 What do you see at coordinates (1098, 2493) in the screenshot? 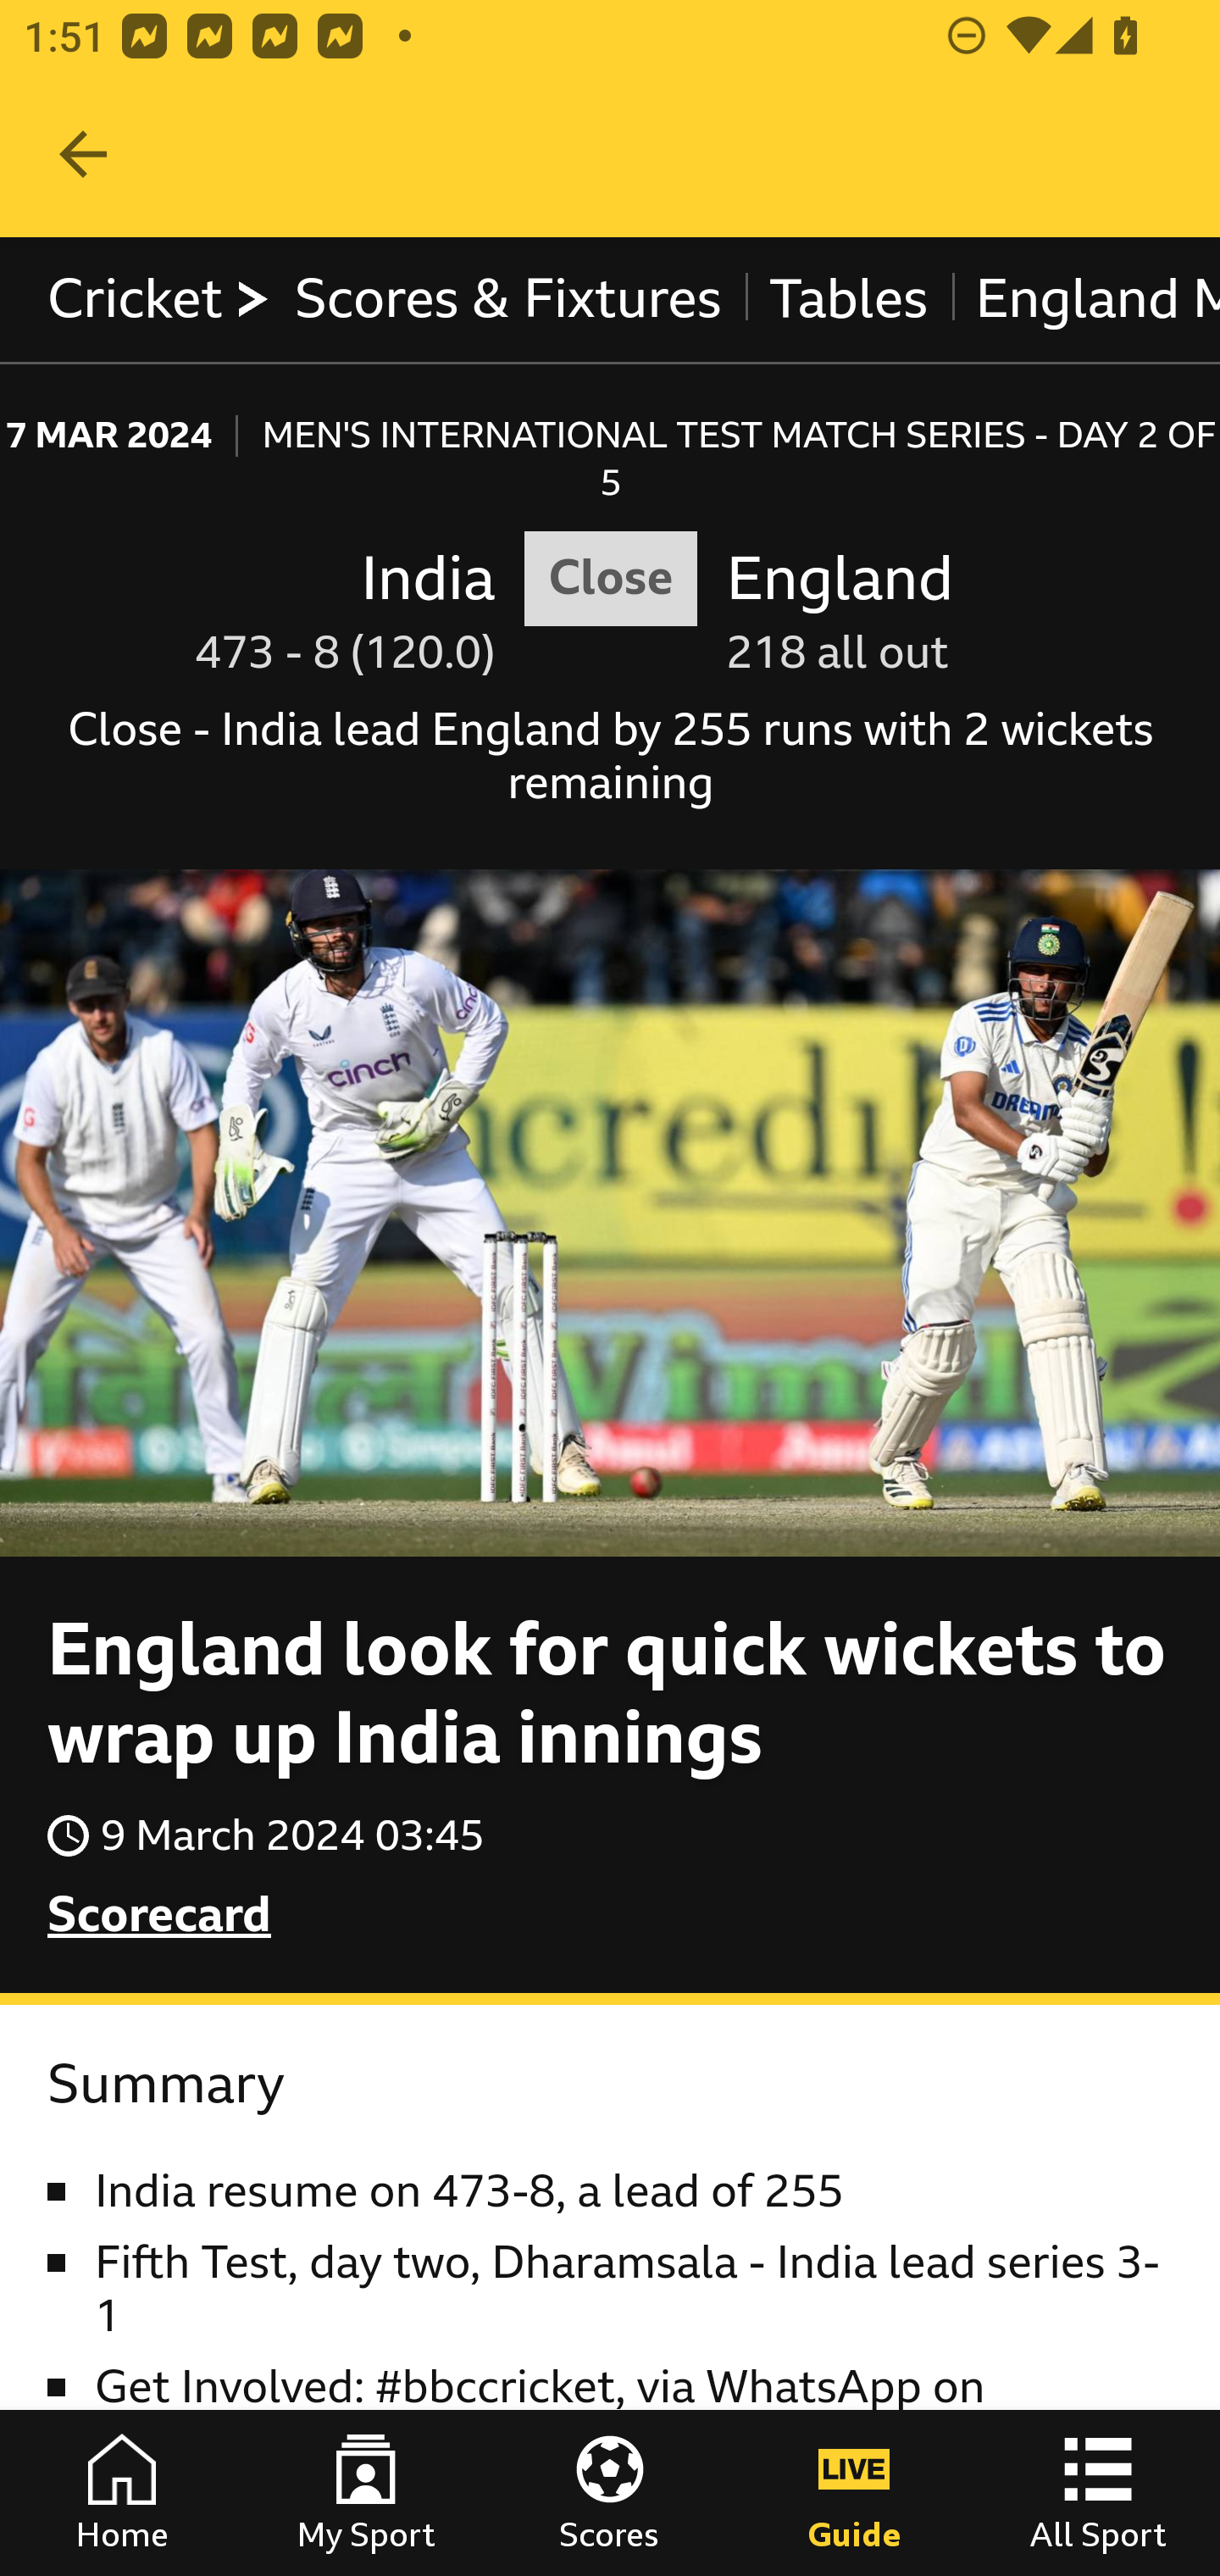
I see `All Sport` at bounding box center [1098, 2493].